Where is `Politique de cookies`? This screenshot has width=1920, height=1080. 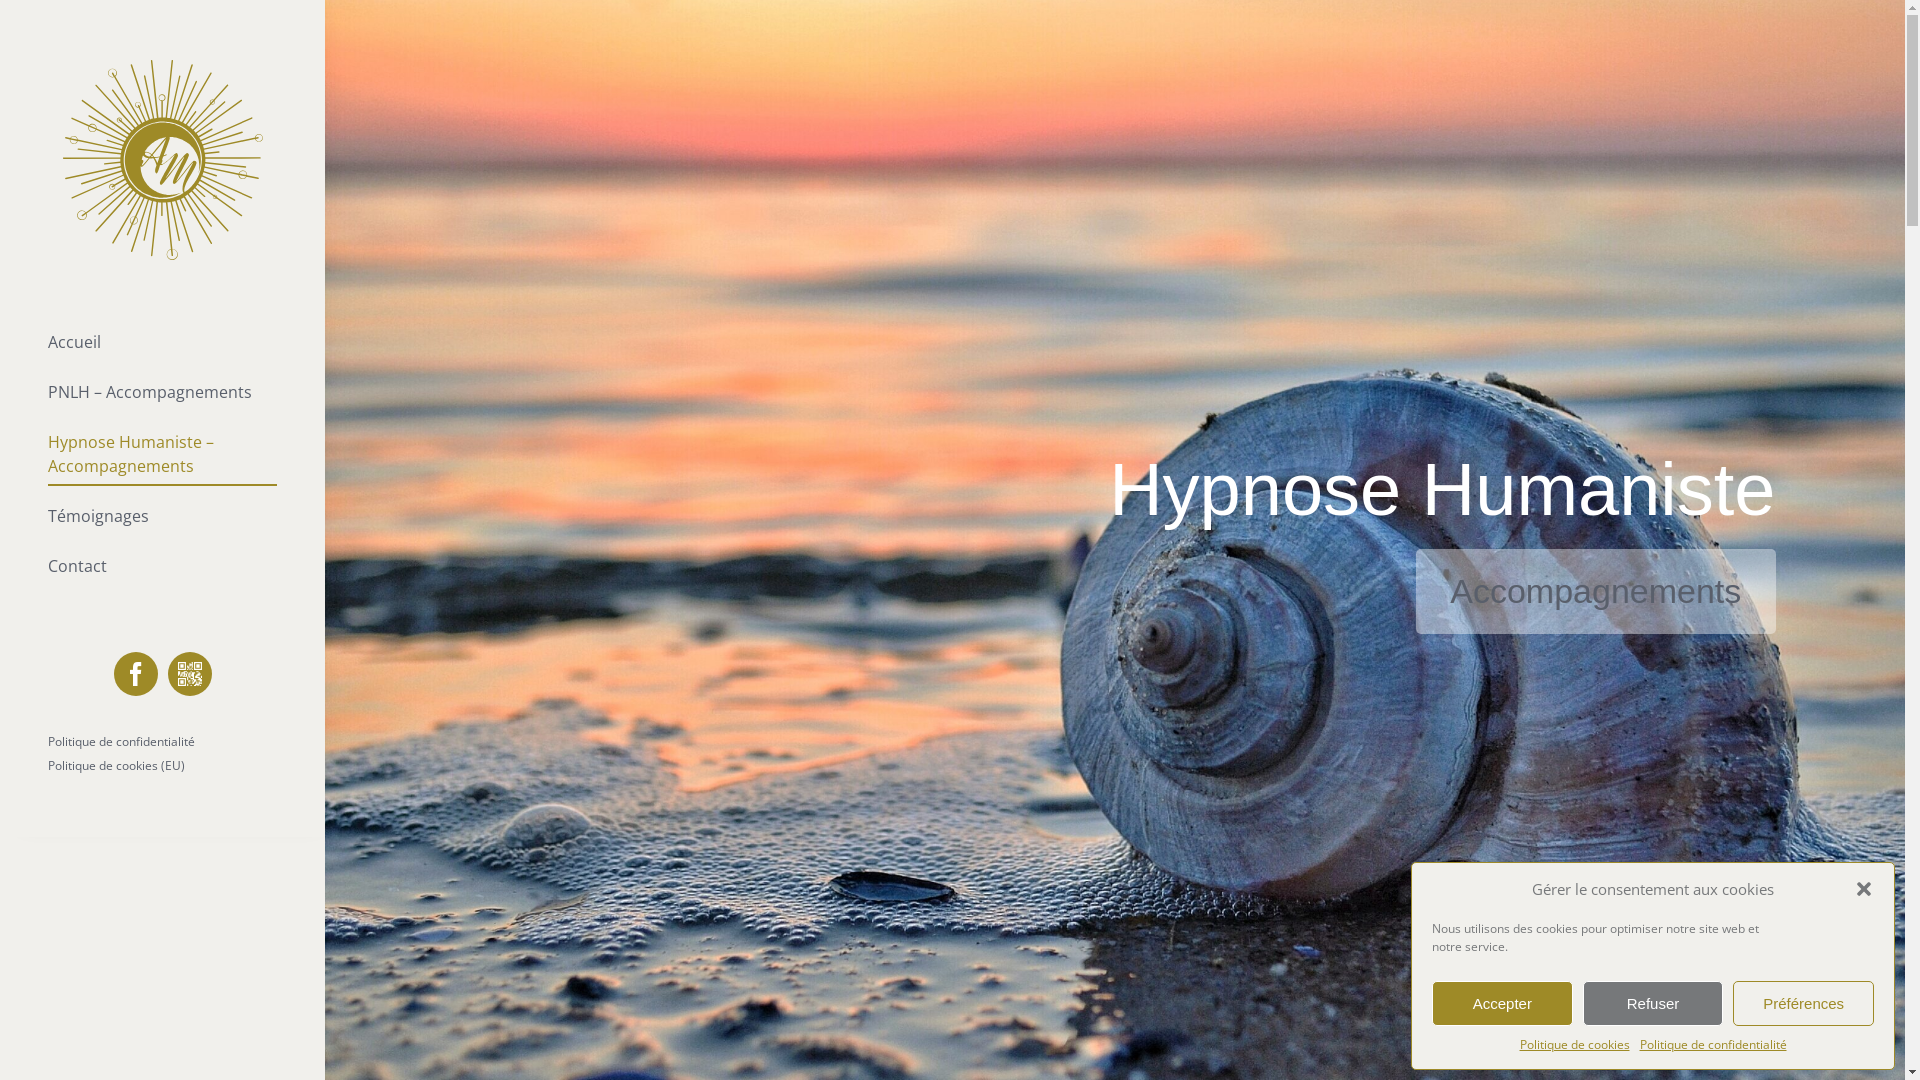 Politique de cookies is located at coordinates (1575, 1045).